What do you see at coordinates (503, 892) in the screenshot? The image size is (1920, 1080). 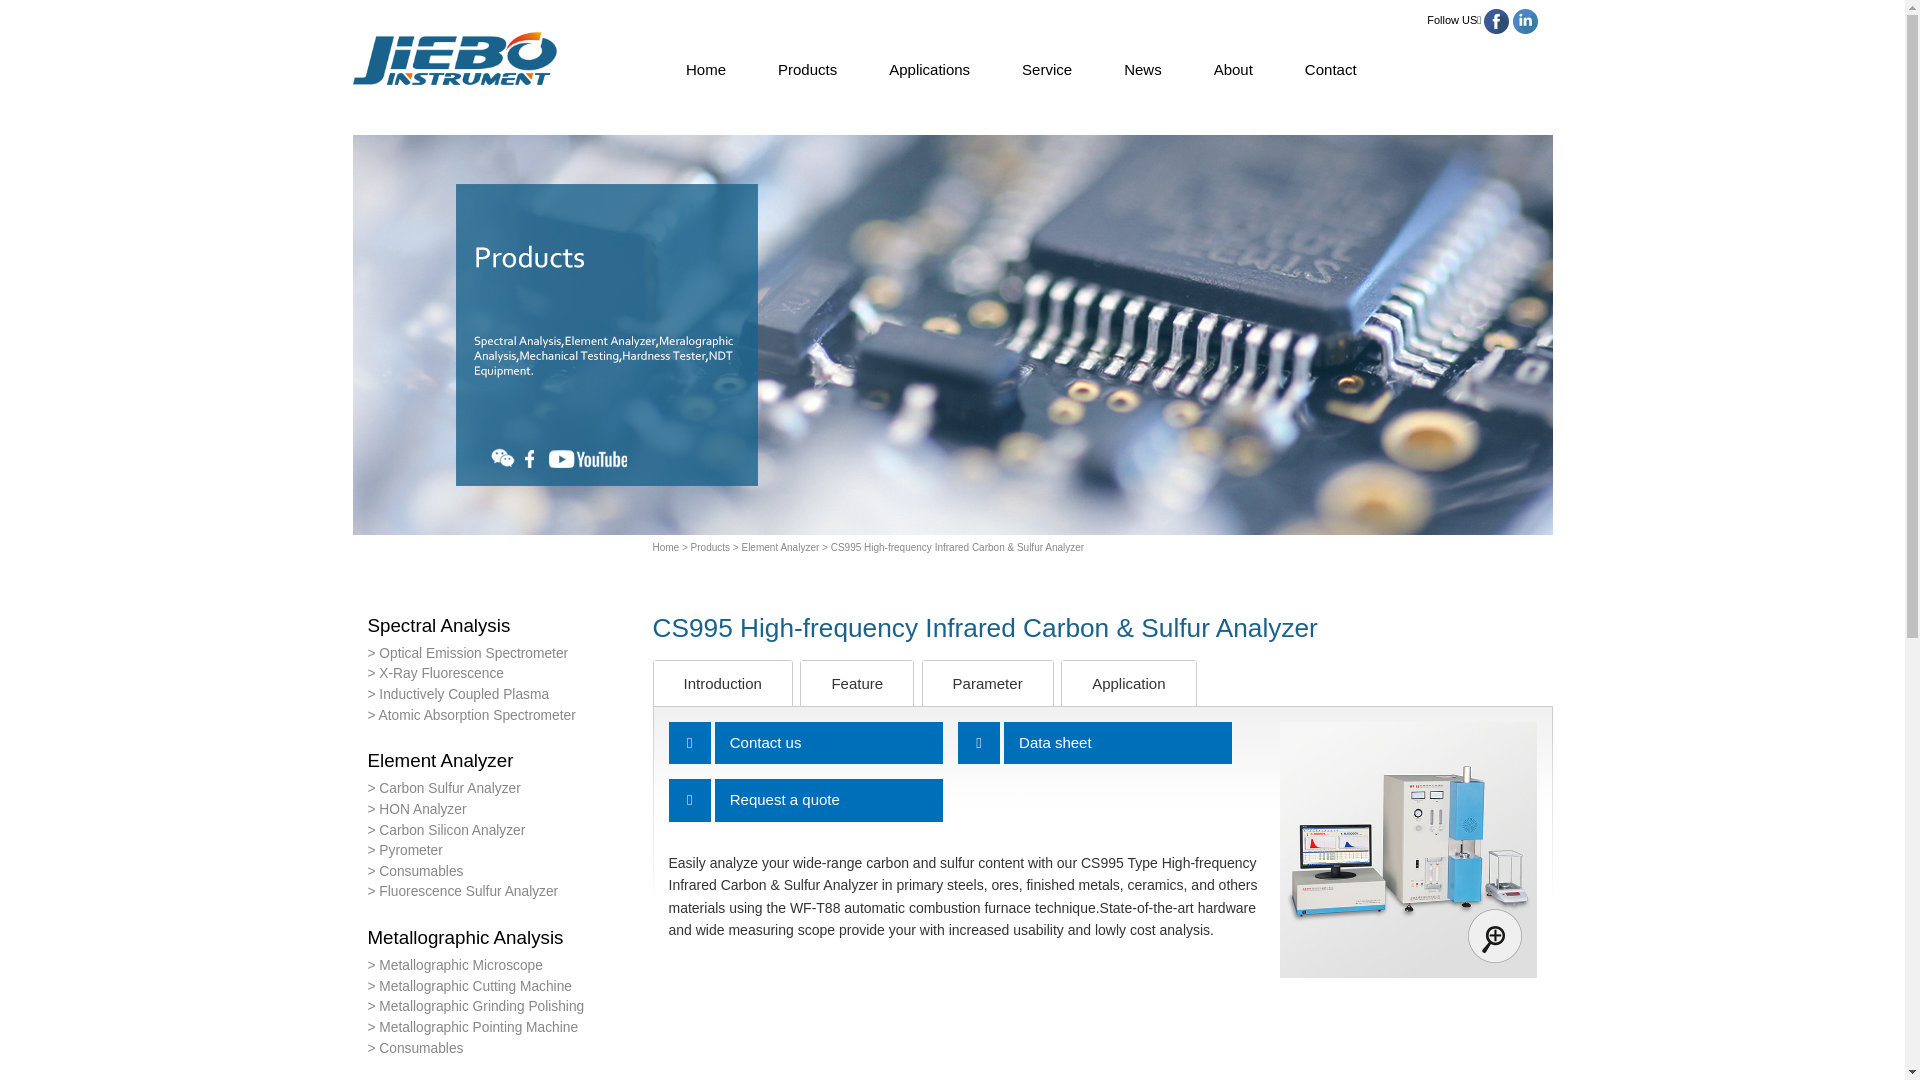 I see `Fluorescence Sulfur Analyzer` at bounding box center [503, 892].